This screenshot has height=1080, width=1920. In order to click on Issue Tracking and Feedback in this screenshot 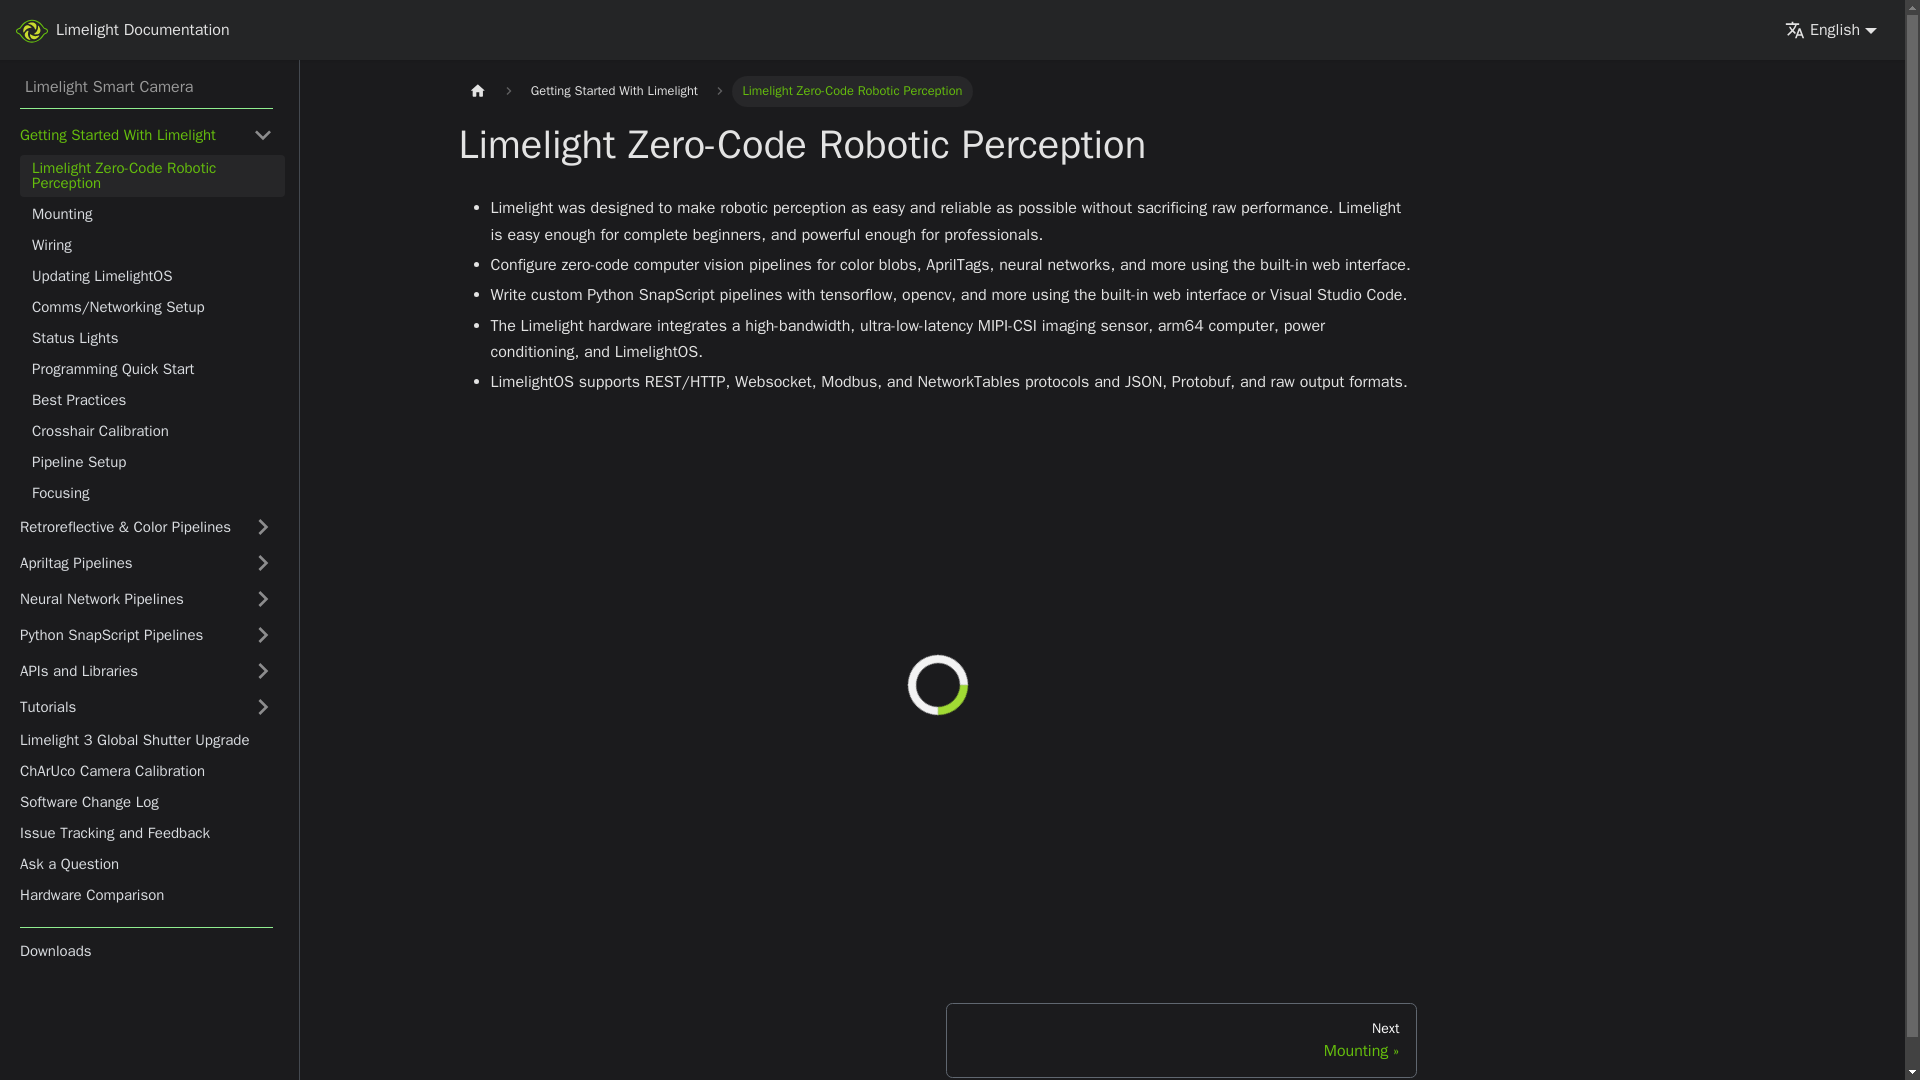, I will do `click(146, 832)`.